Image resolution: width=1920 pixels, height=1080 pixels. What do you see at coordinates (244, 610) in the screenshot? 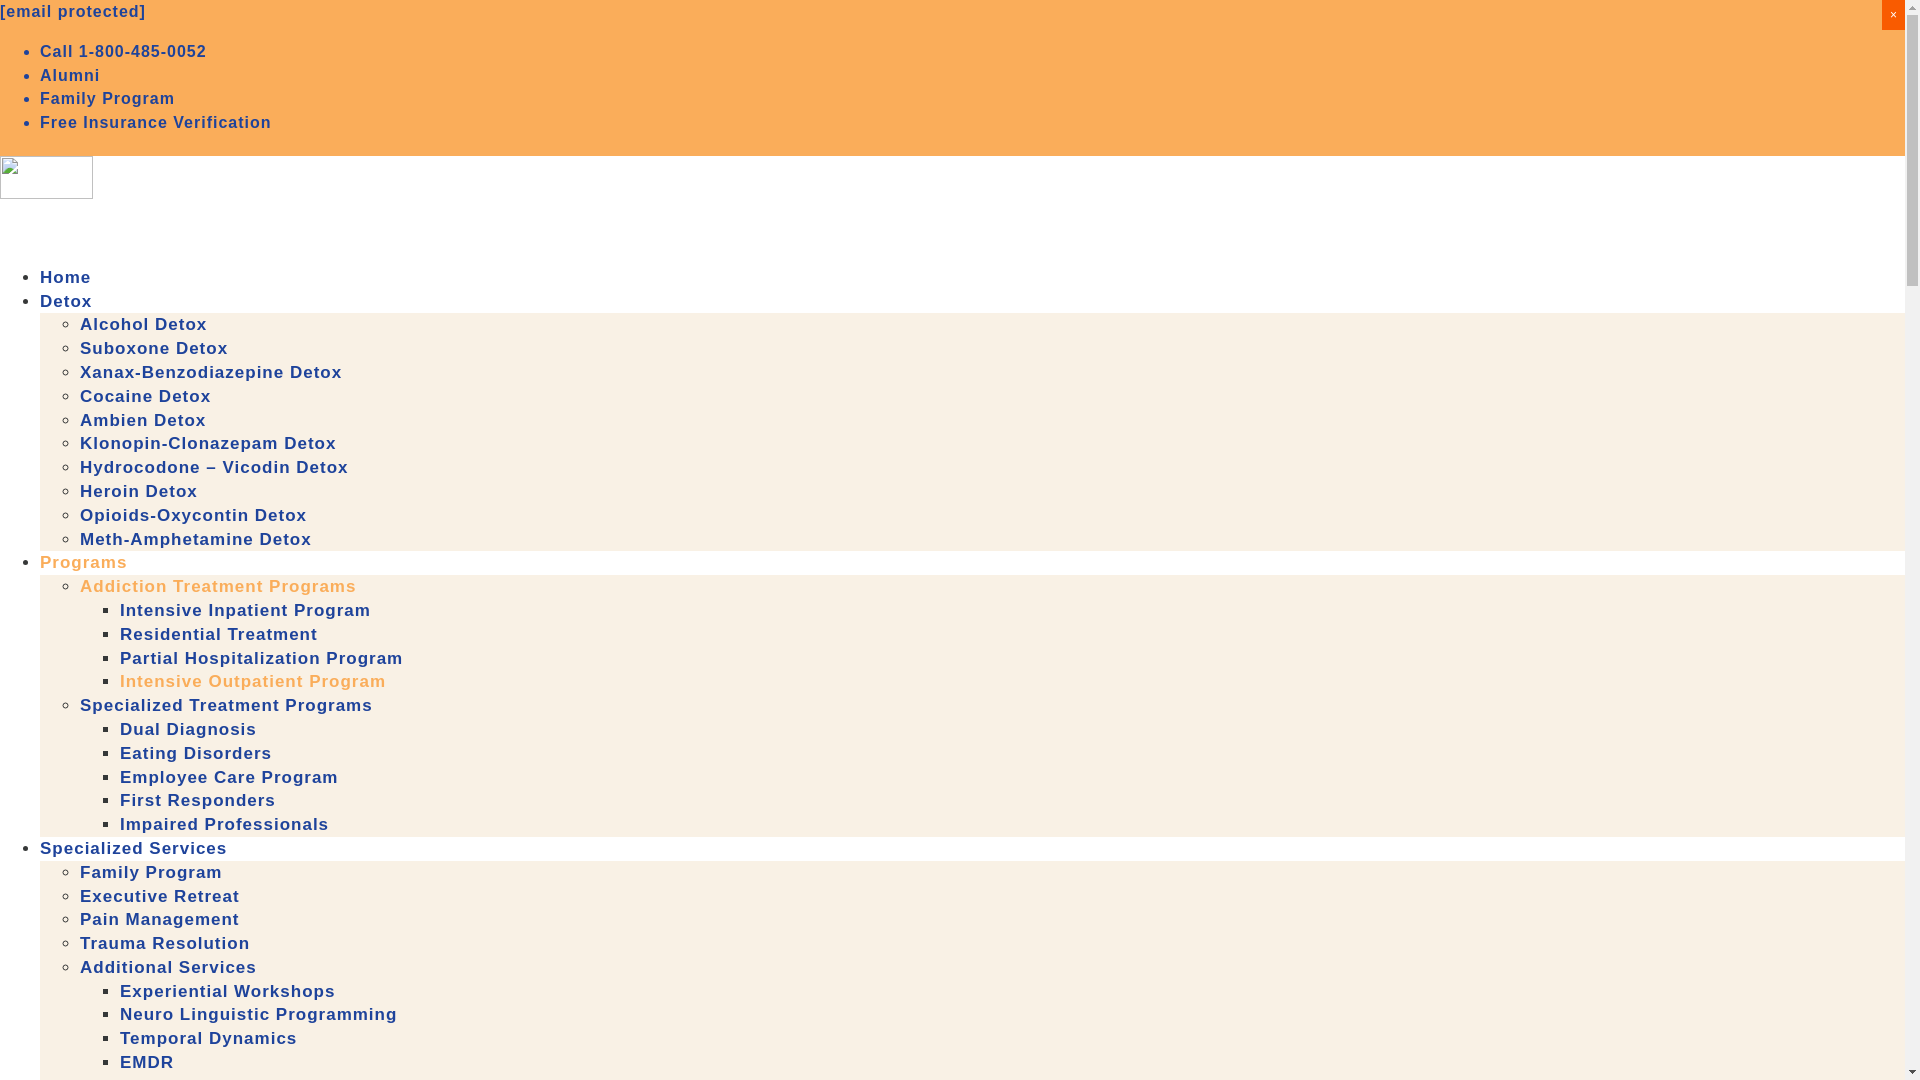
I see `Intensive Inpatient Program` at bounding box center [244, 610].